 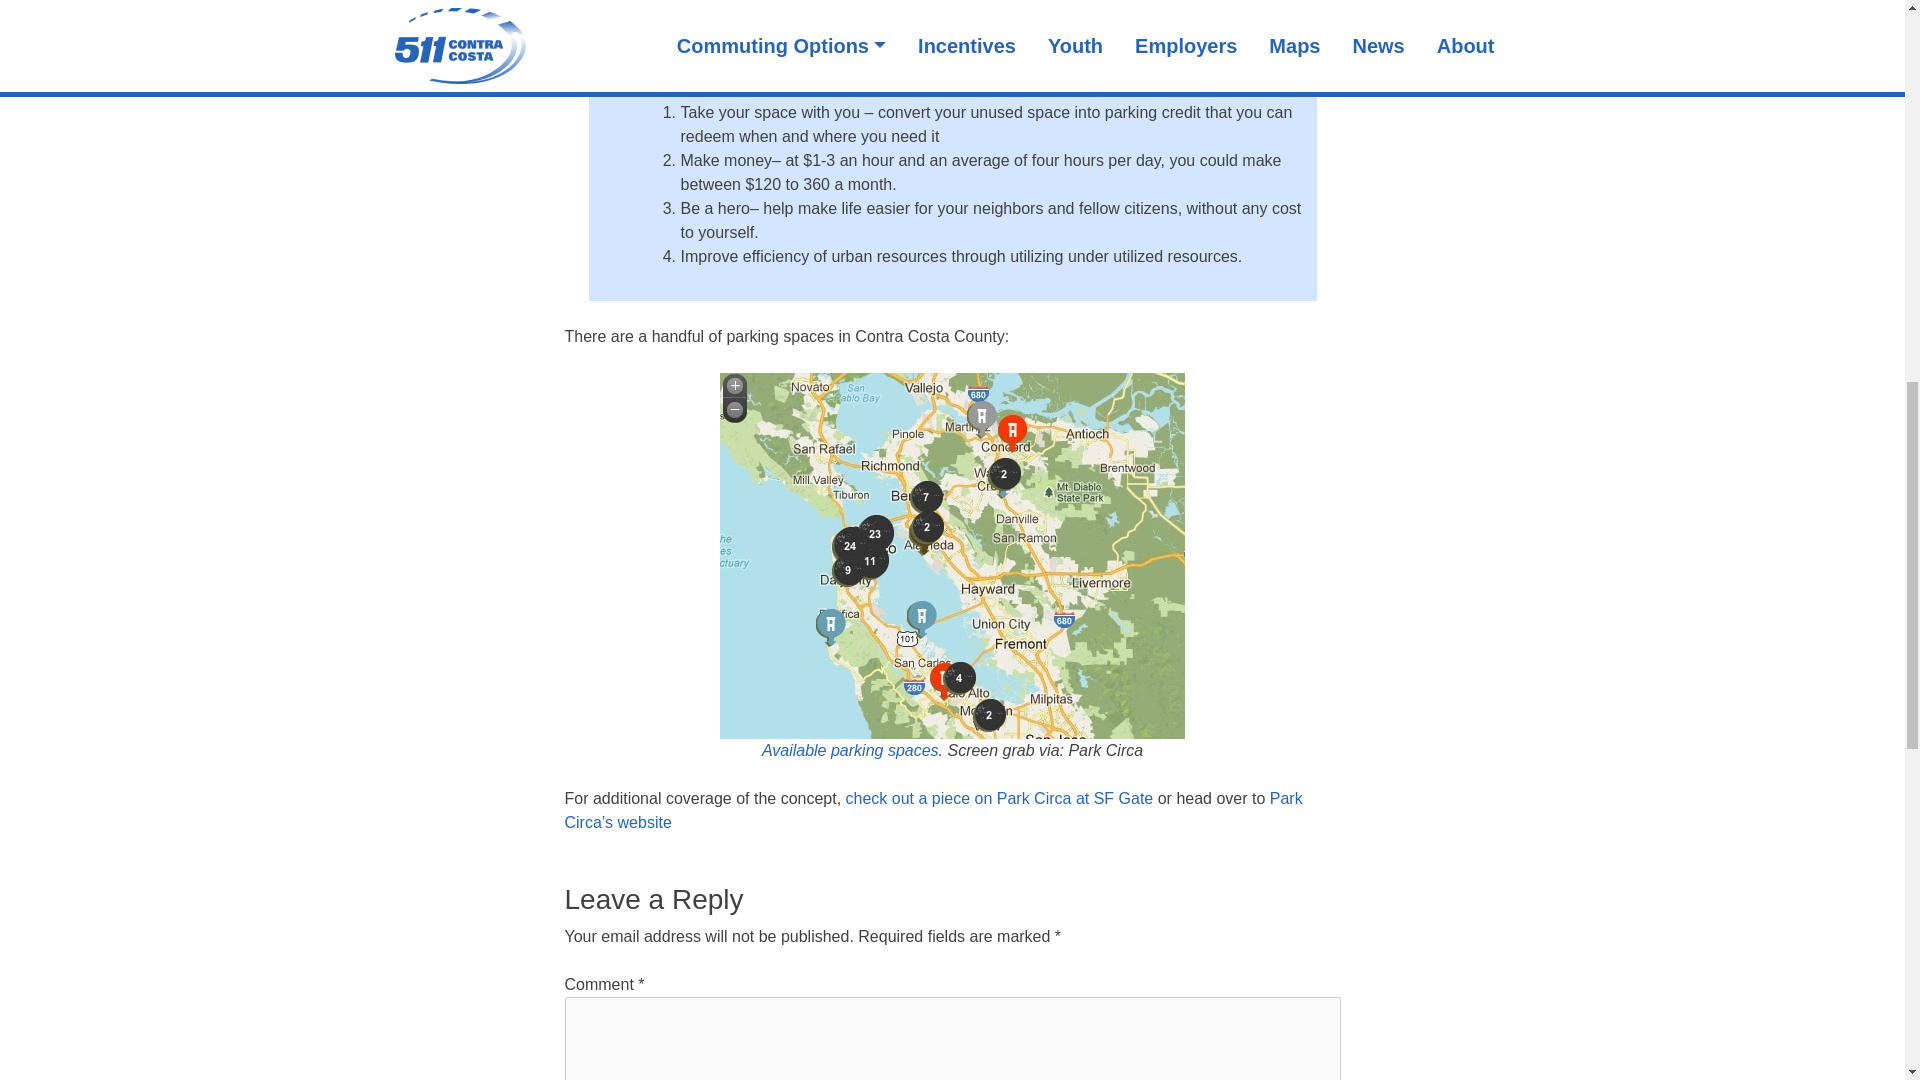 What do you see at coordinates (1000, 798) in the screenshot?
I see `check out a piece on Park Circa at SF Gate` at bounding box center [1000, 798].